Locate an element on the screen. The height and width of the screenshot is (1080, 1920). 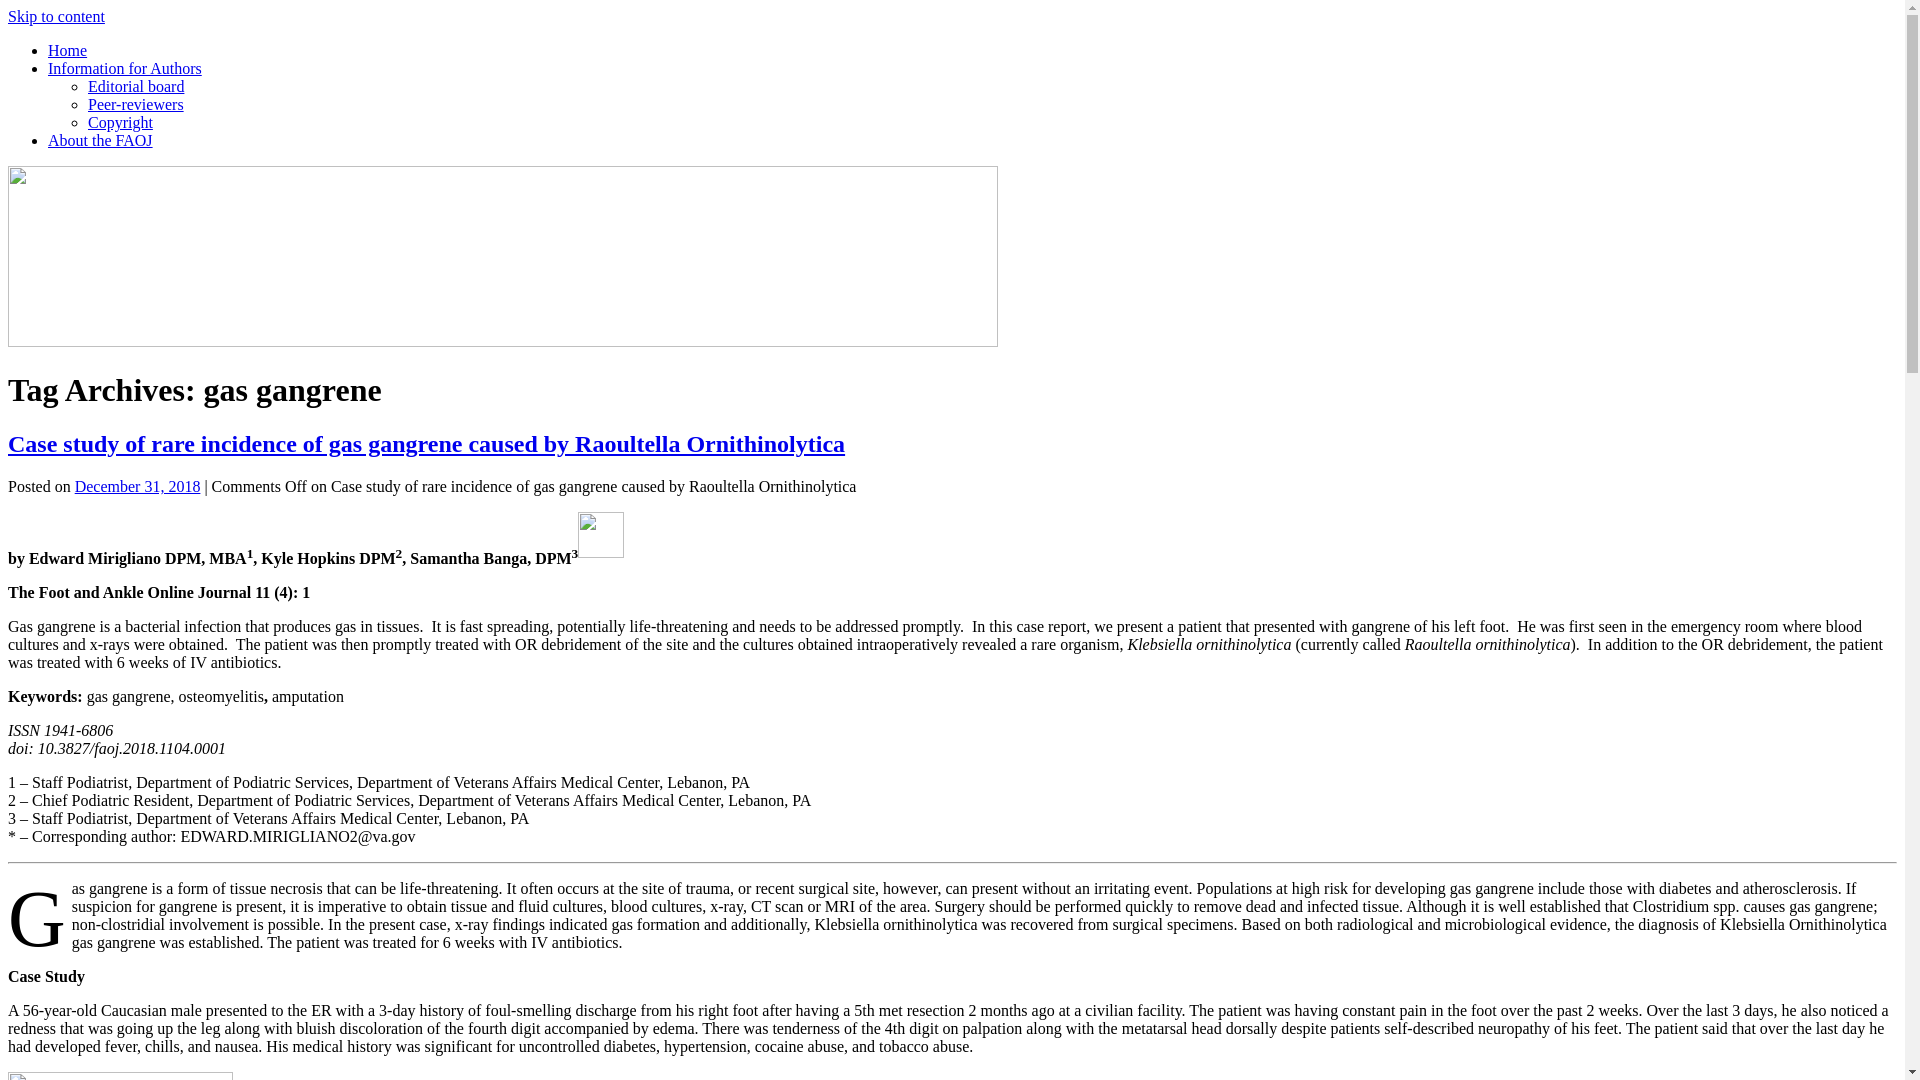
Peer-reviewers is located at coordinates (136, 104).